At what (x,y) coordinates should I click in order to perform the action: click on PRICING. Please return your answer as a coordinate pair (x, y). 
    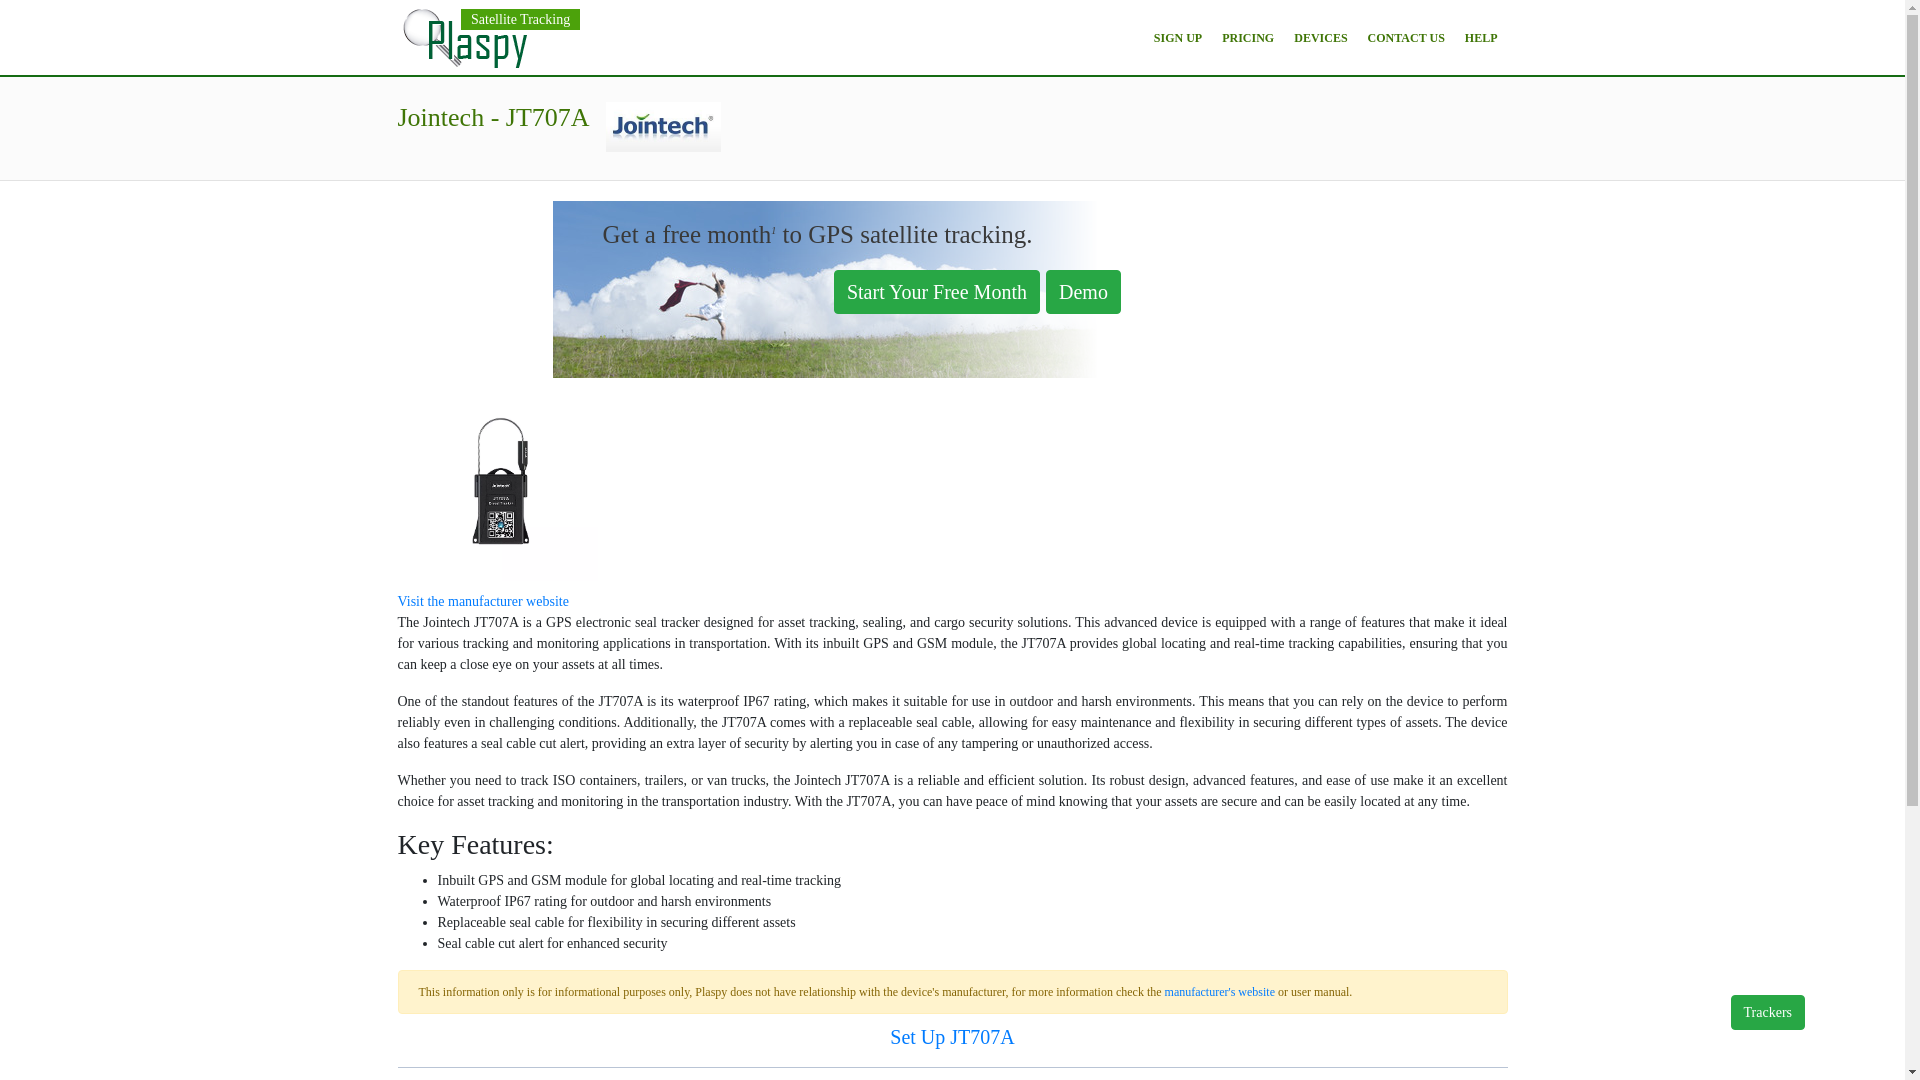
    Looking at the image, I should click on (1248, 37).